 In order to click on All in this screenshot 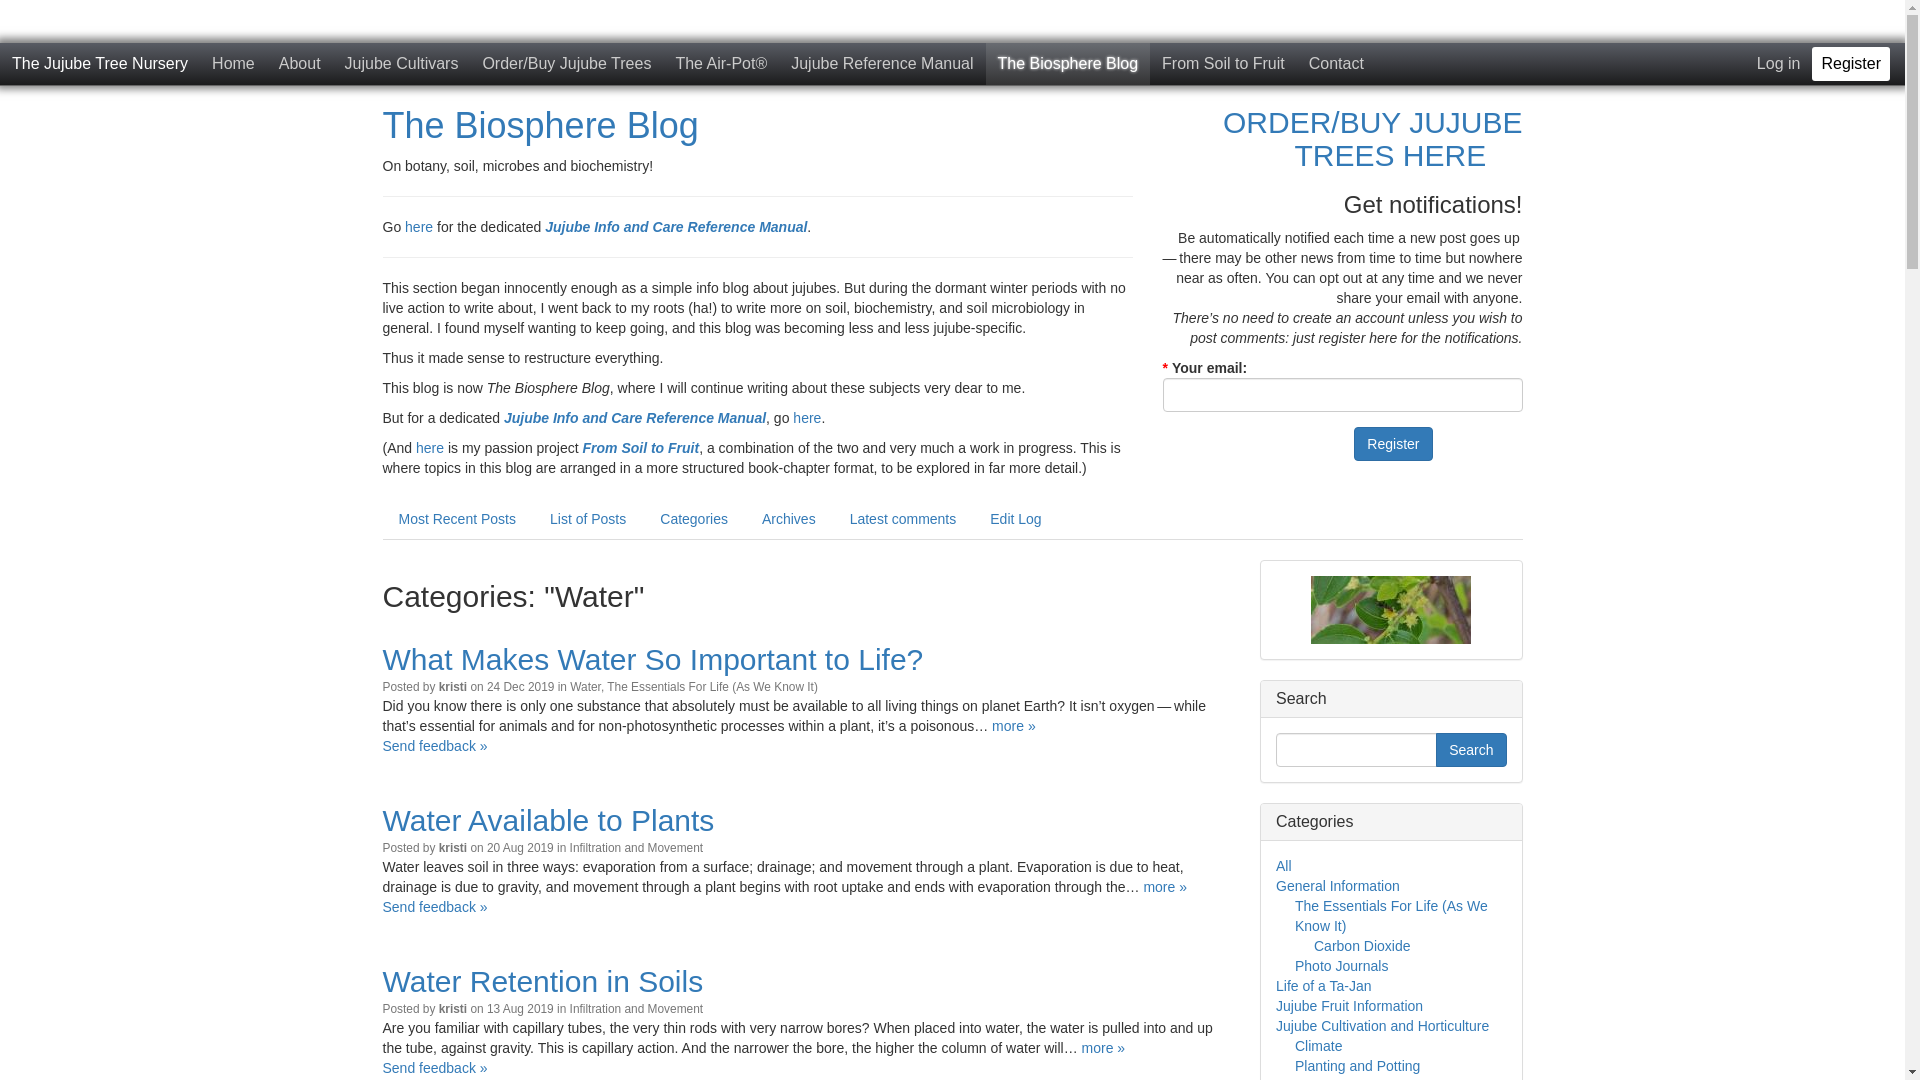, I will do `click(1284, 866)`.